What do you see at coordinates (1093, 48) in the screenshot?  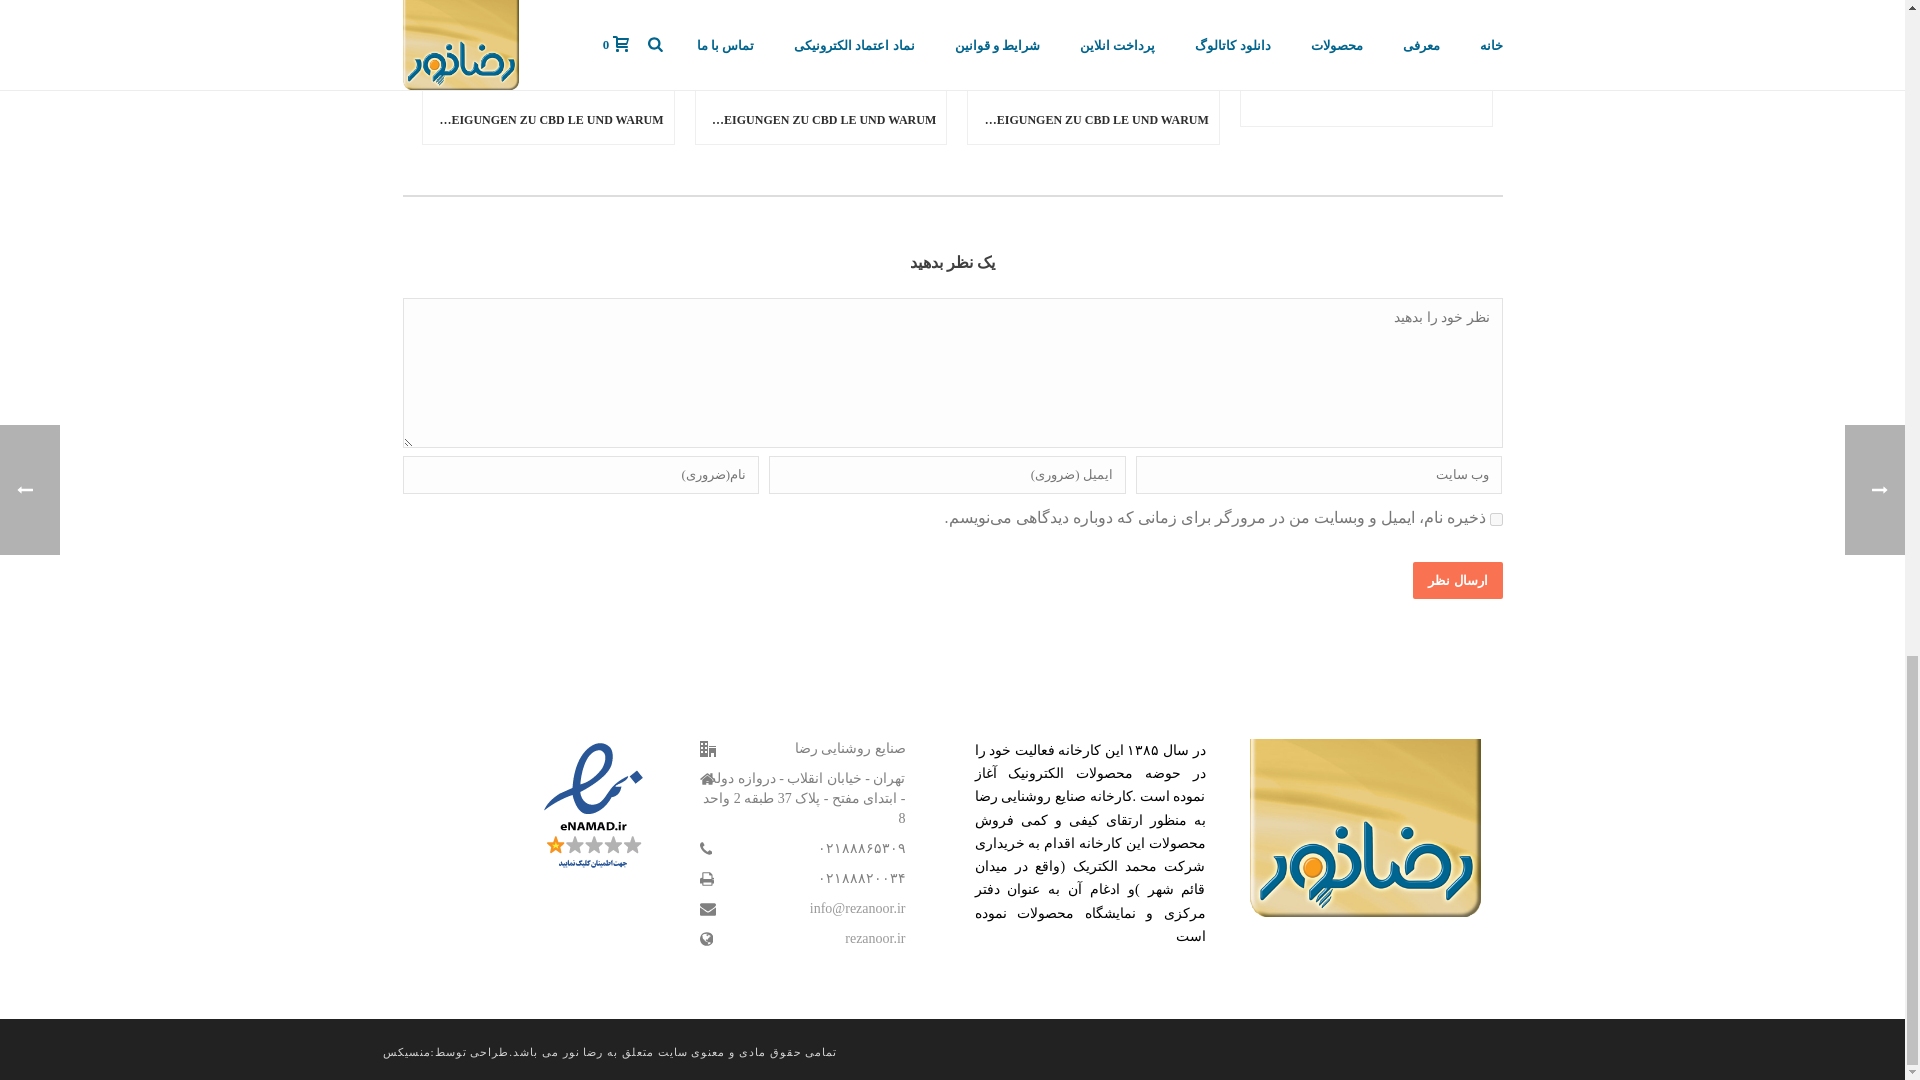 I see `Was Jeder Abneigungen Zu CBD Le und Warum` at bounding box center [1093, 48].